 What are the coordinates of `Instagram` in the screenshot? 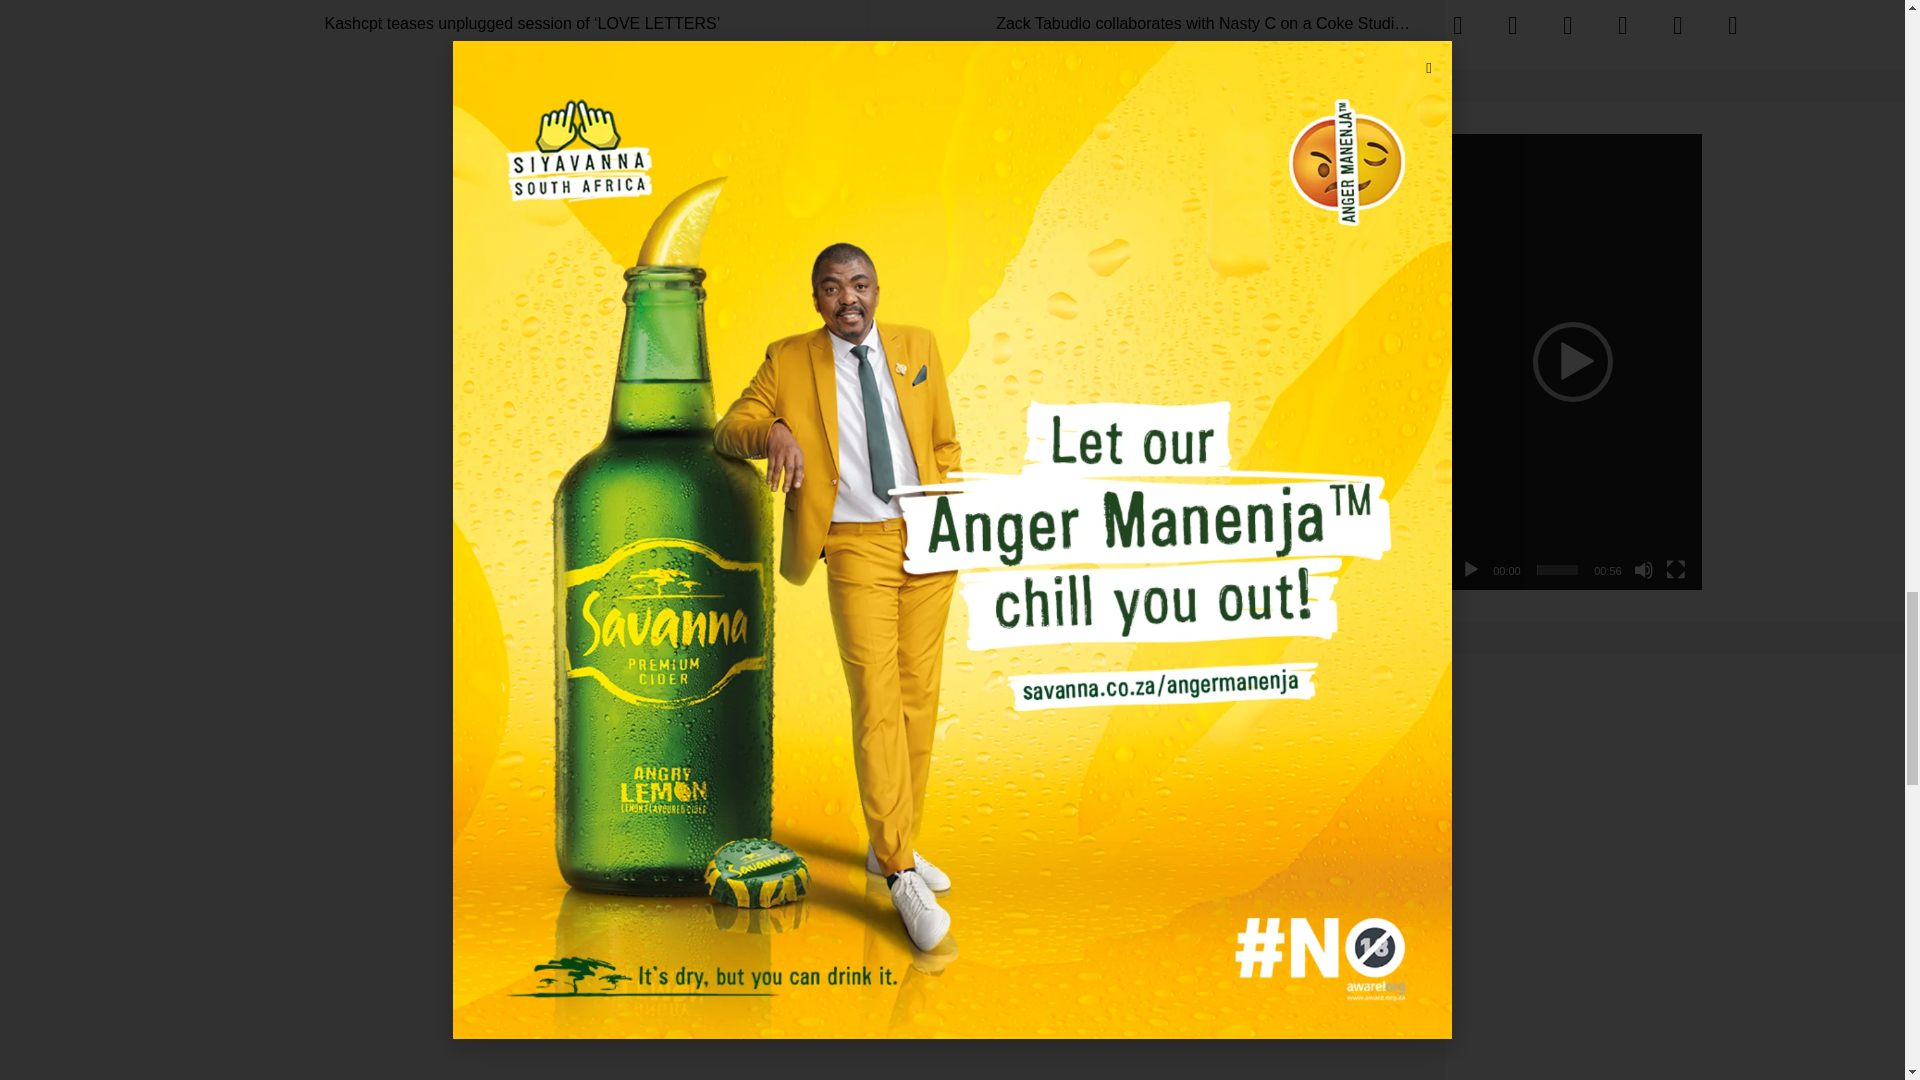 It's located at (1568, 24).